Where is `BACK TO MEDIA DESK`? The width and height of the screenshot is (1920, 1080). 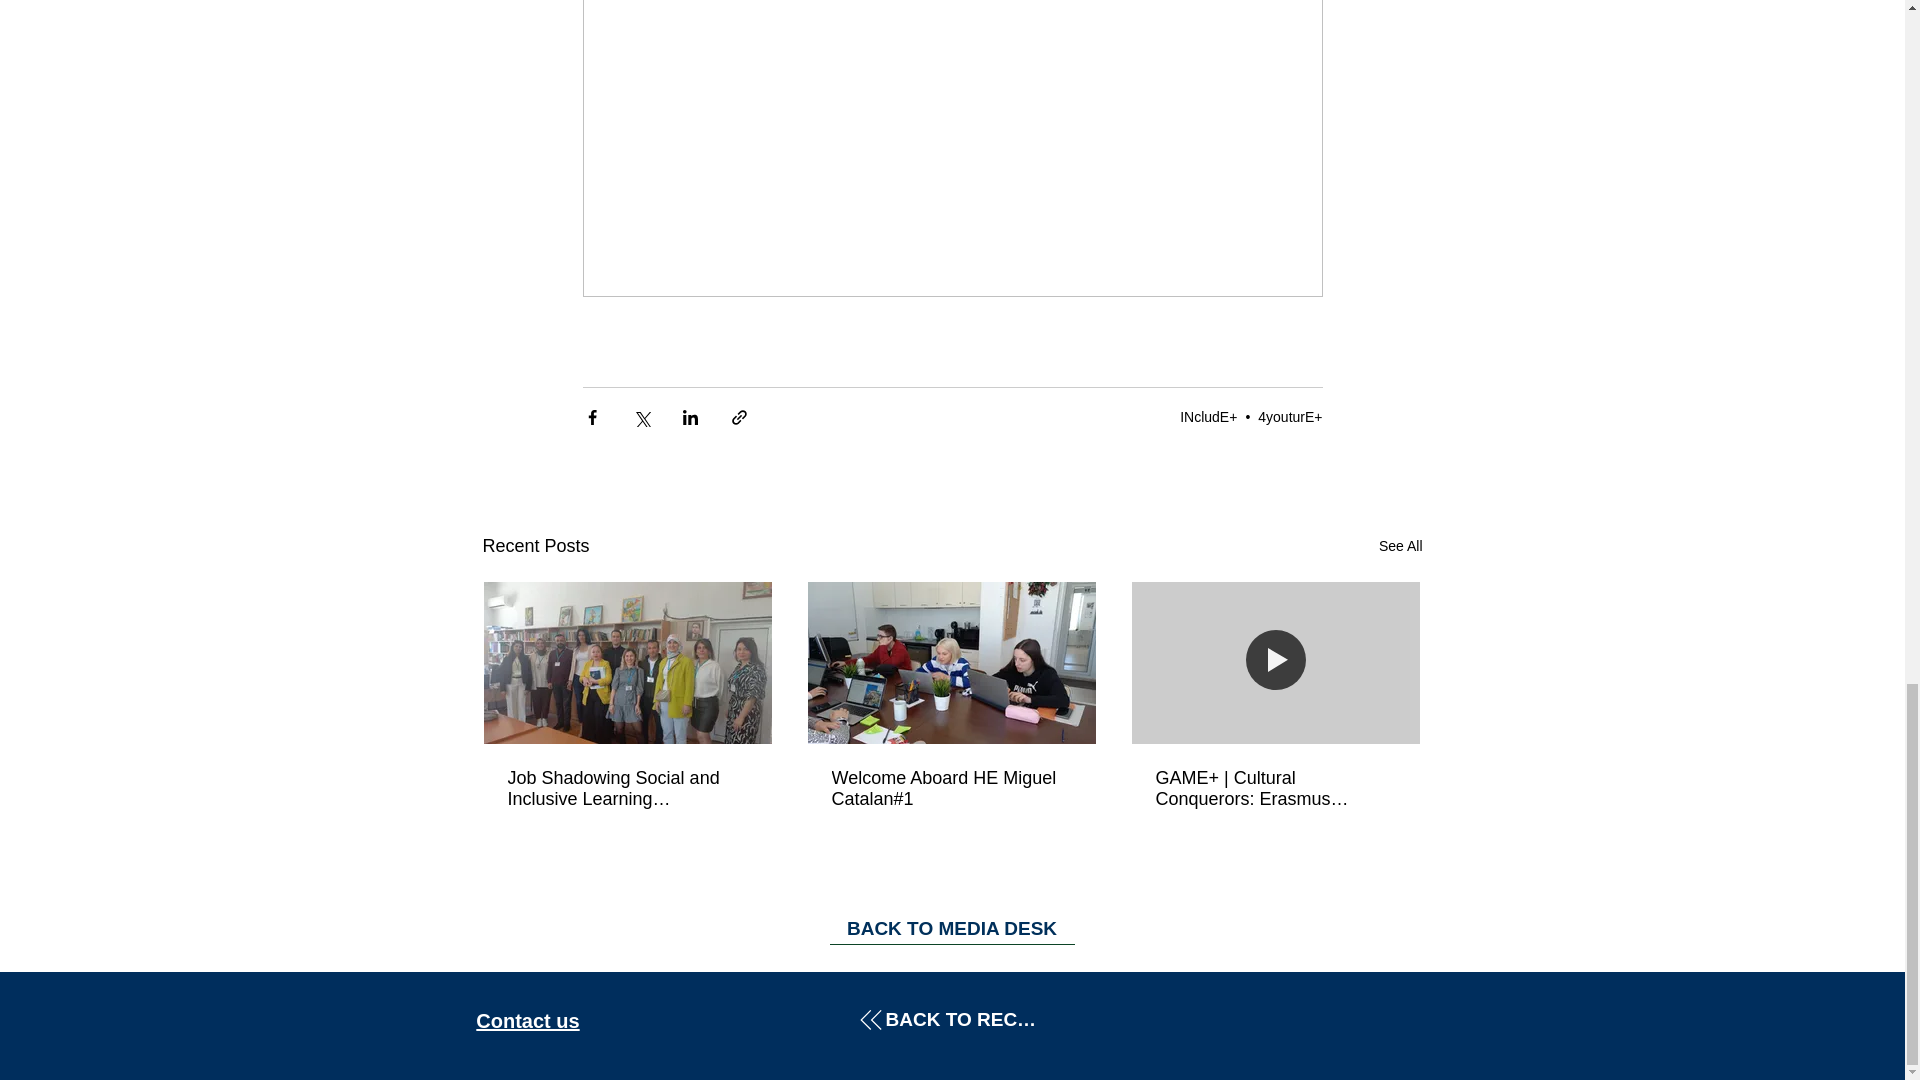 BACK TO MEDIA DESK is located at coordinates (952, 930).